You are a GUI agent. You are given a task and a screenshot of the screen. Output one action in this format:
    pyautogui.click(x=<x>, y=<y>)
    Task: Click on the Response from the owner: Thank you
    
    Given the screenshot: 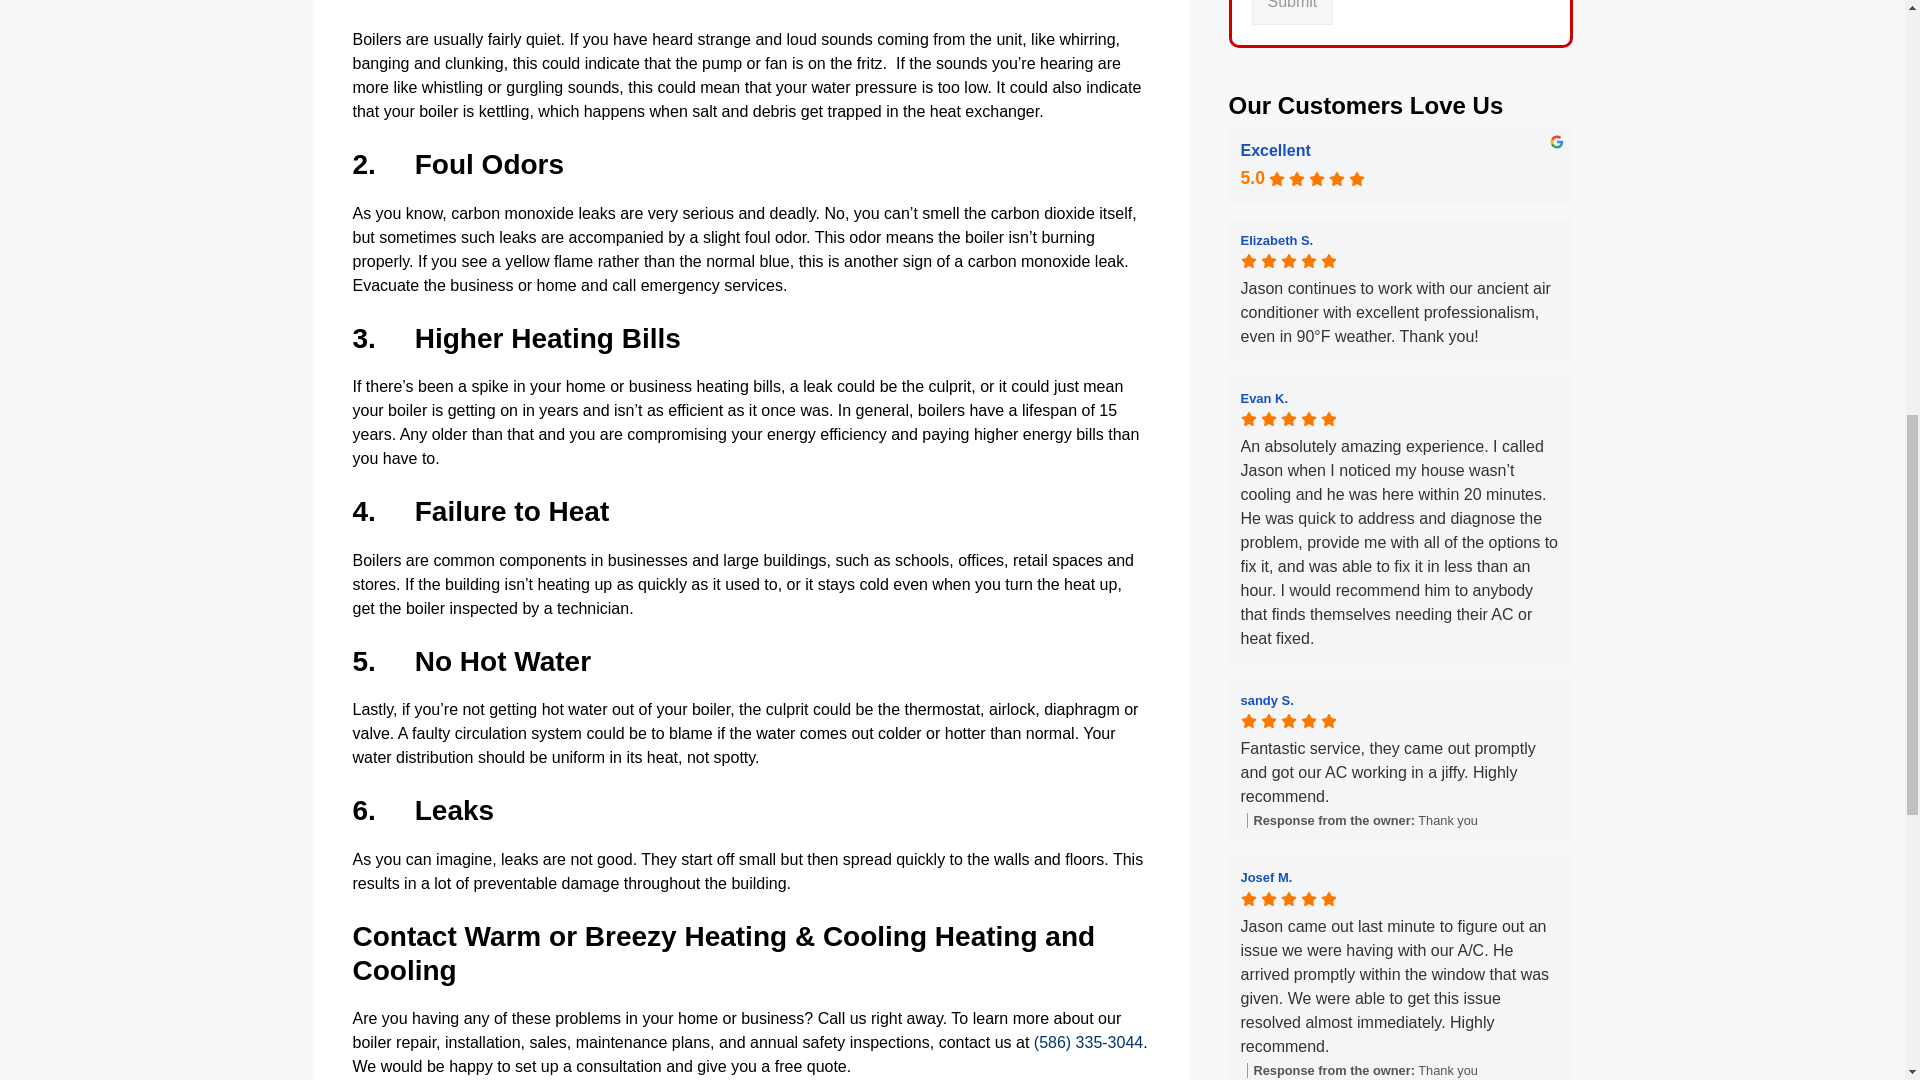 What is the action you would take?
    pyautogui.click(x=1402, y=1070)
    